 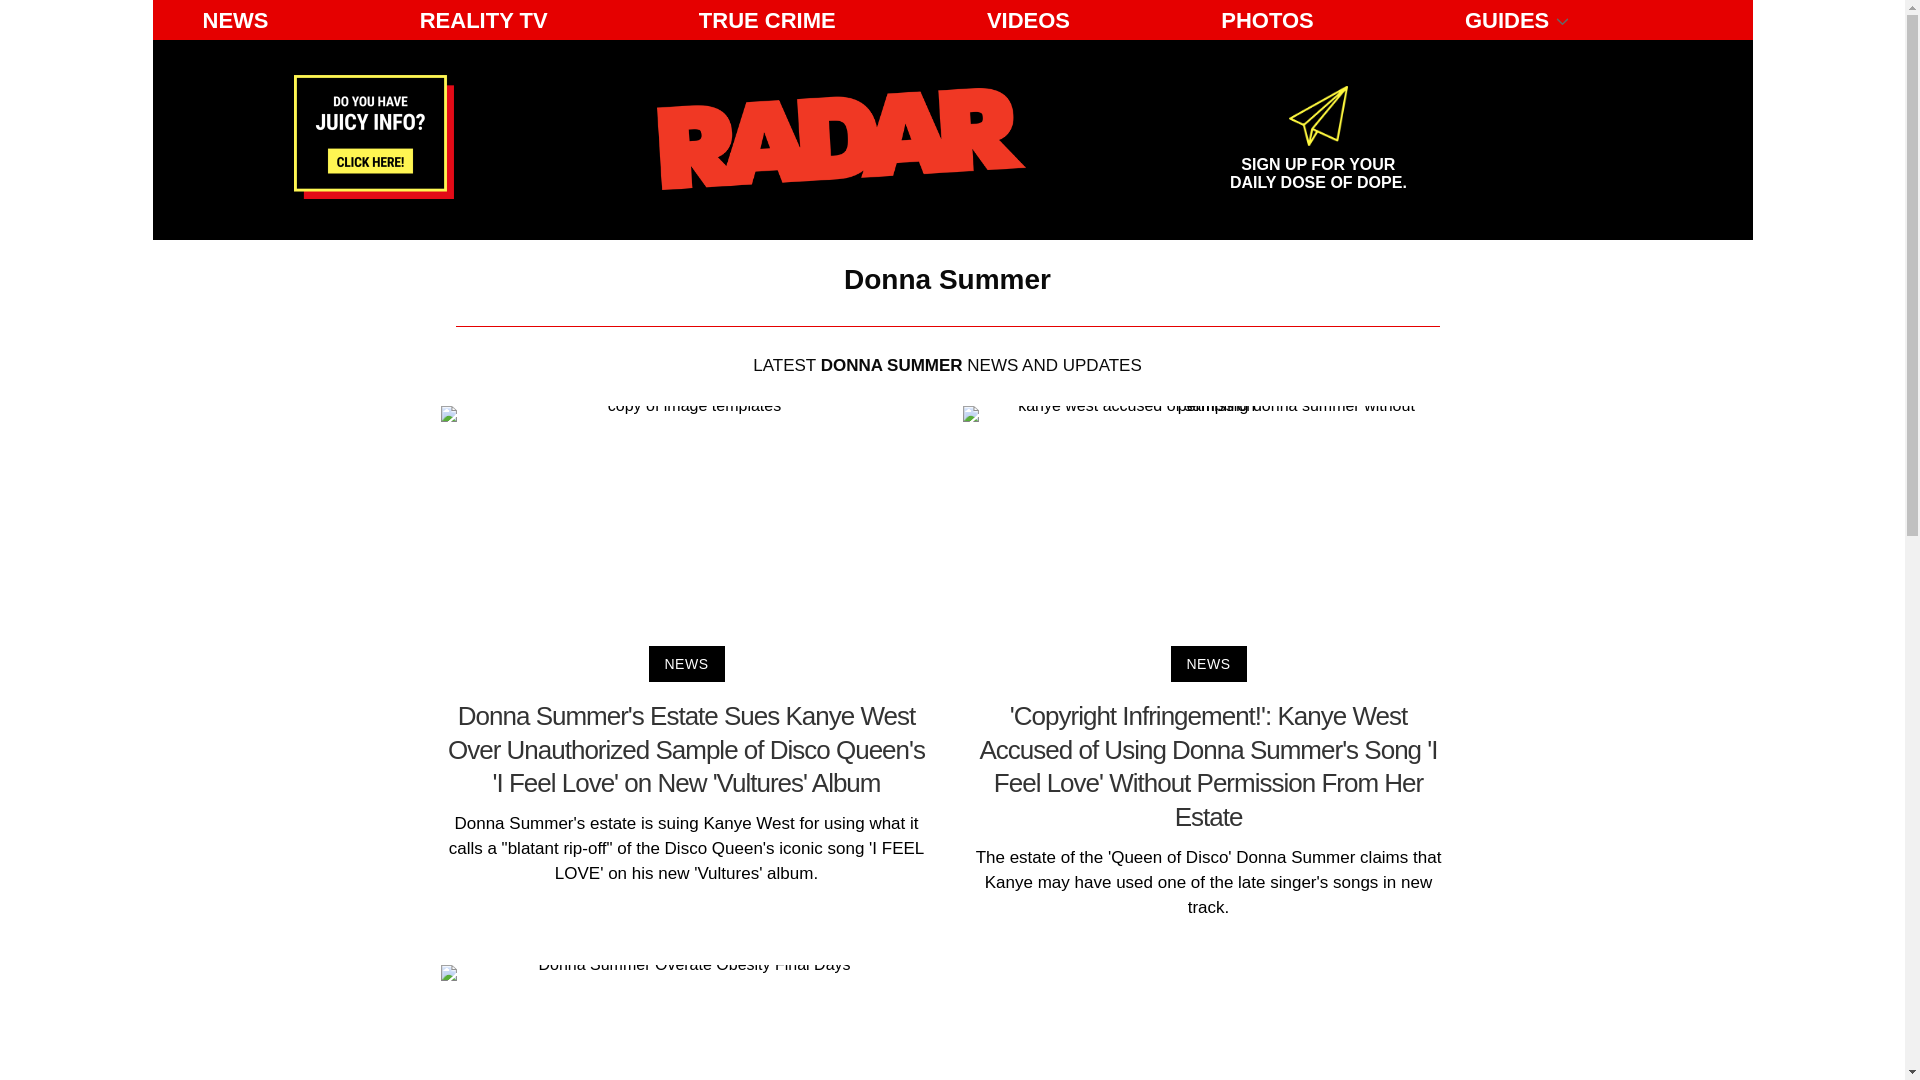 What do you see at coordinates (1268, 20) in the screenshot?
I see `PHOTOS` at bounding box center [1268, 20].